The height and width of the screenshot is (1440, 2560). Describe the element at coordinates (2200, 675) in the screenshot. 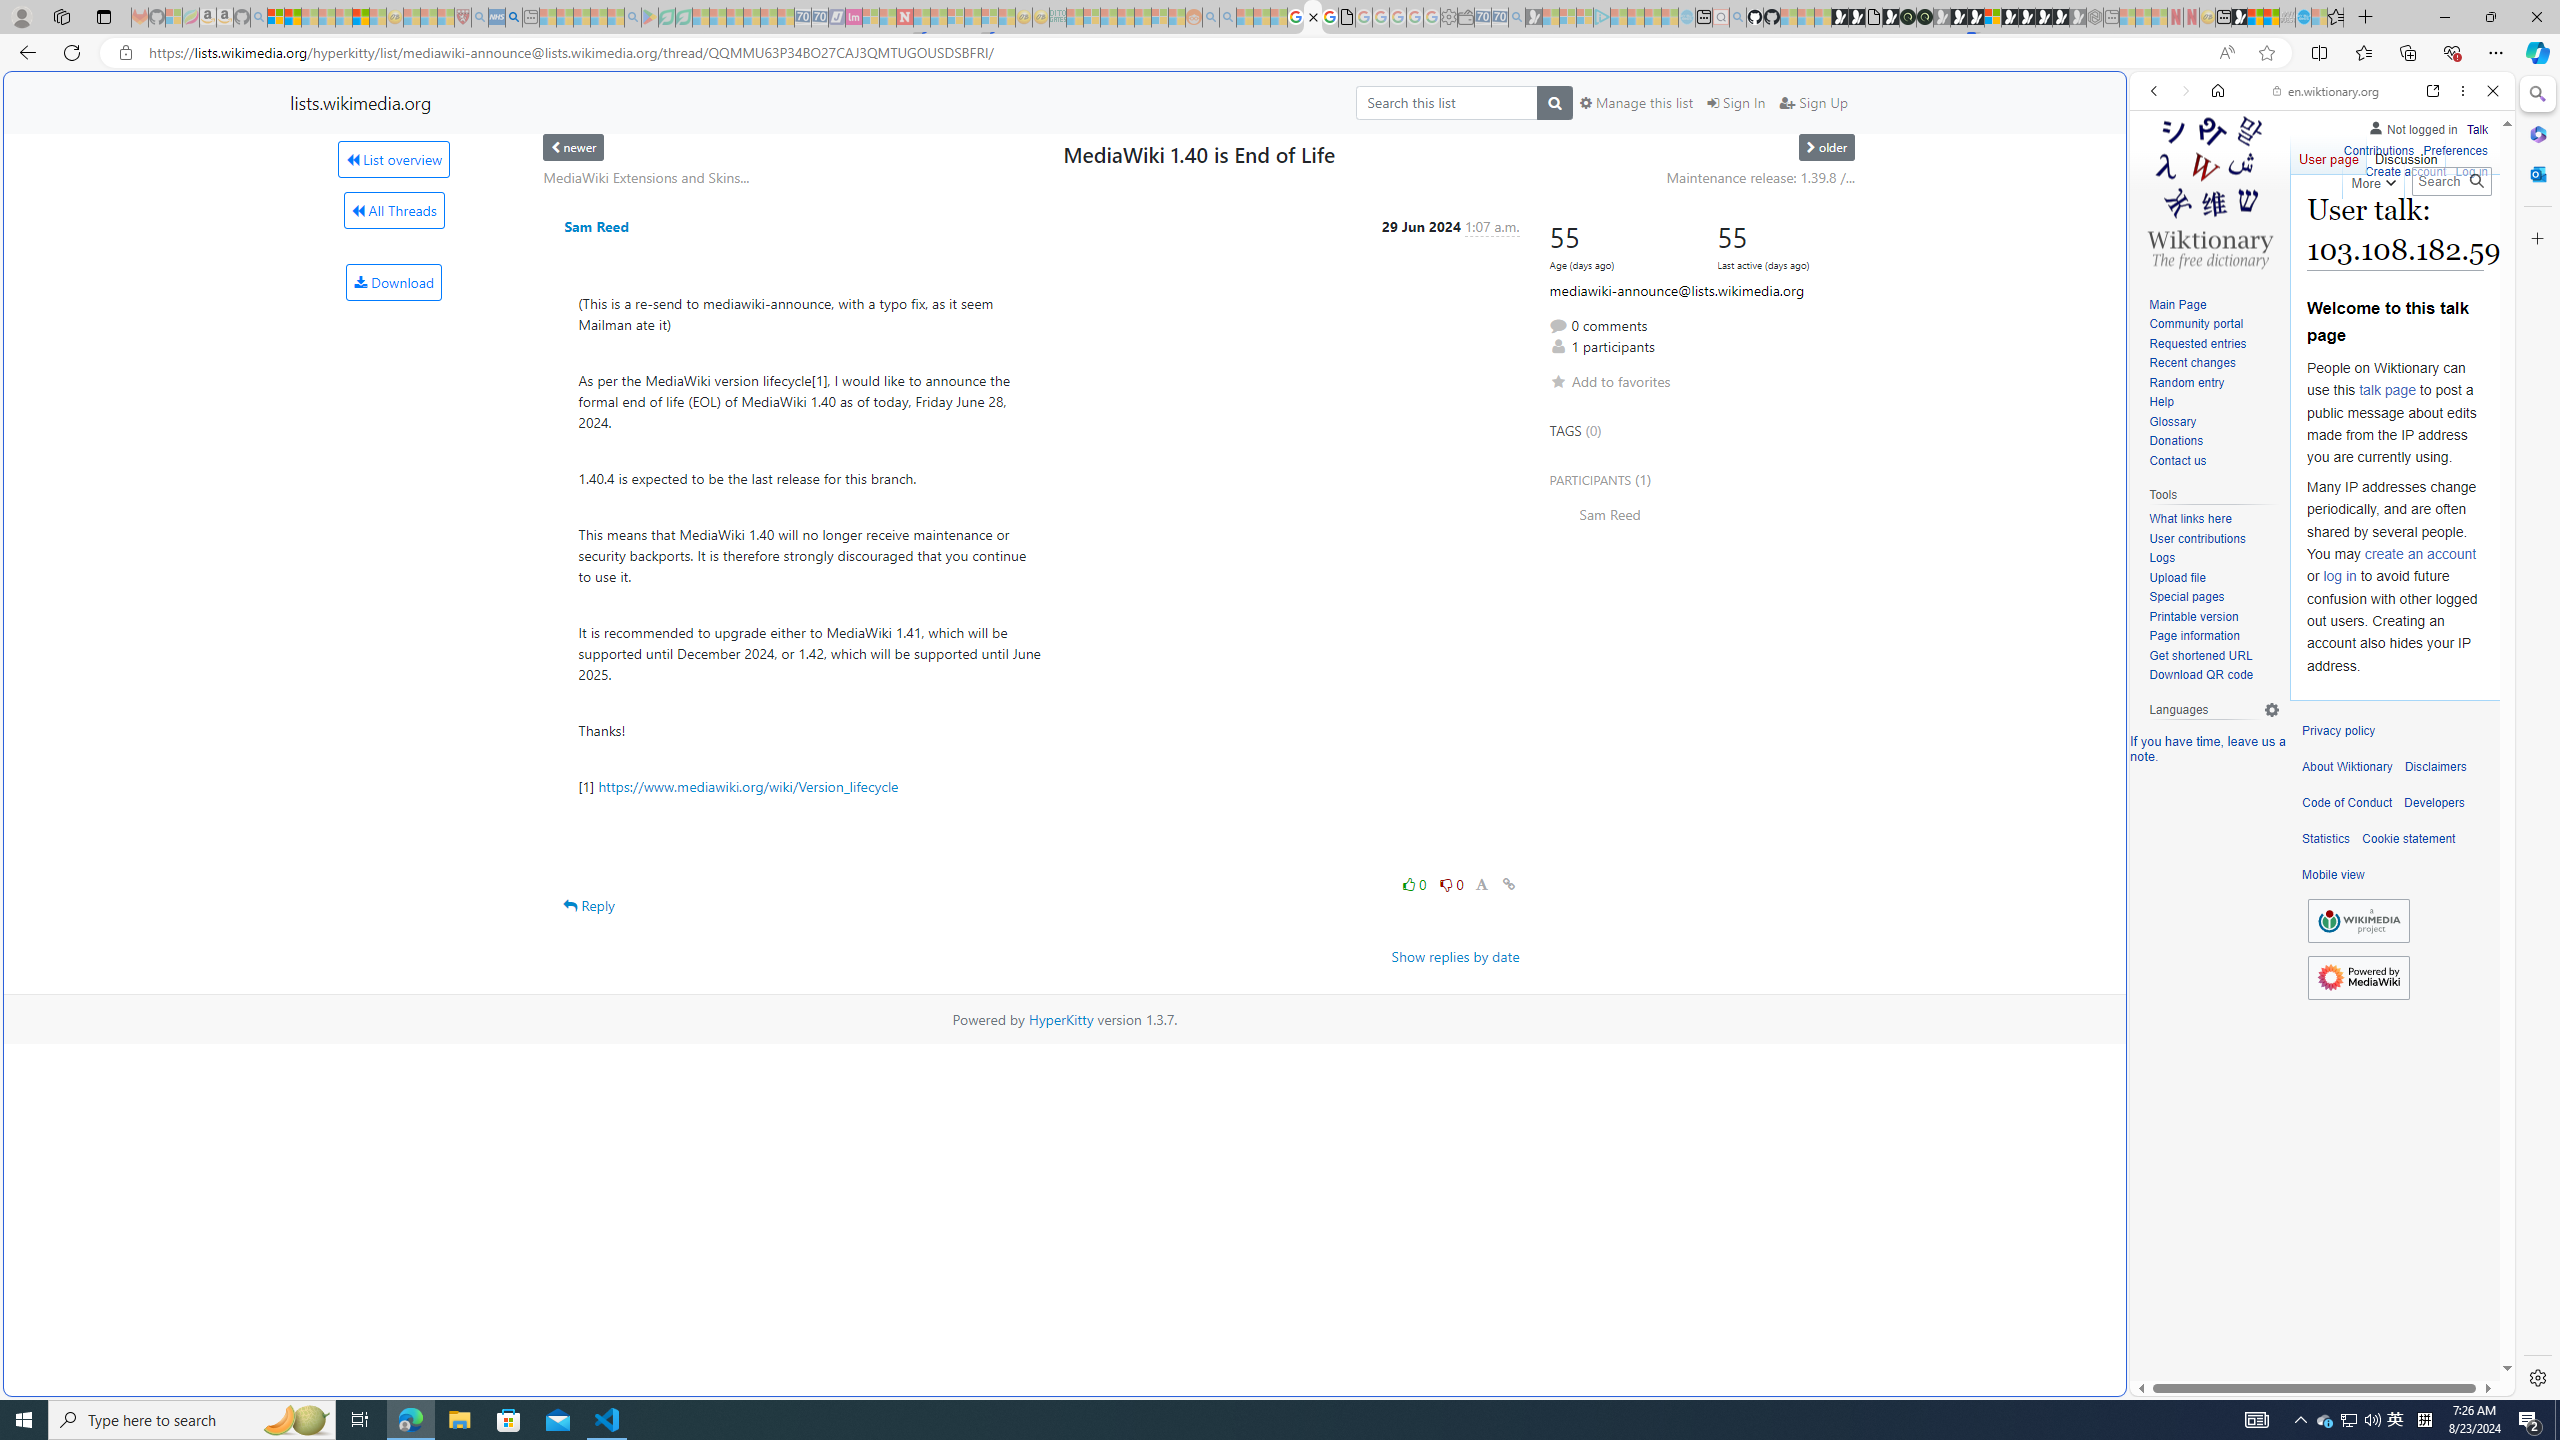

I see `Download QR code` at that location.